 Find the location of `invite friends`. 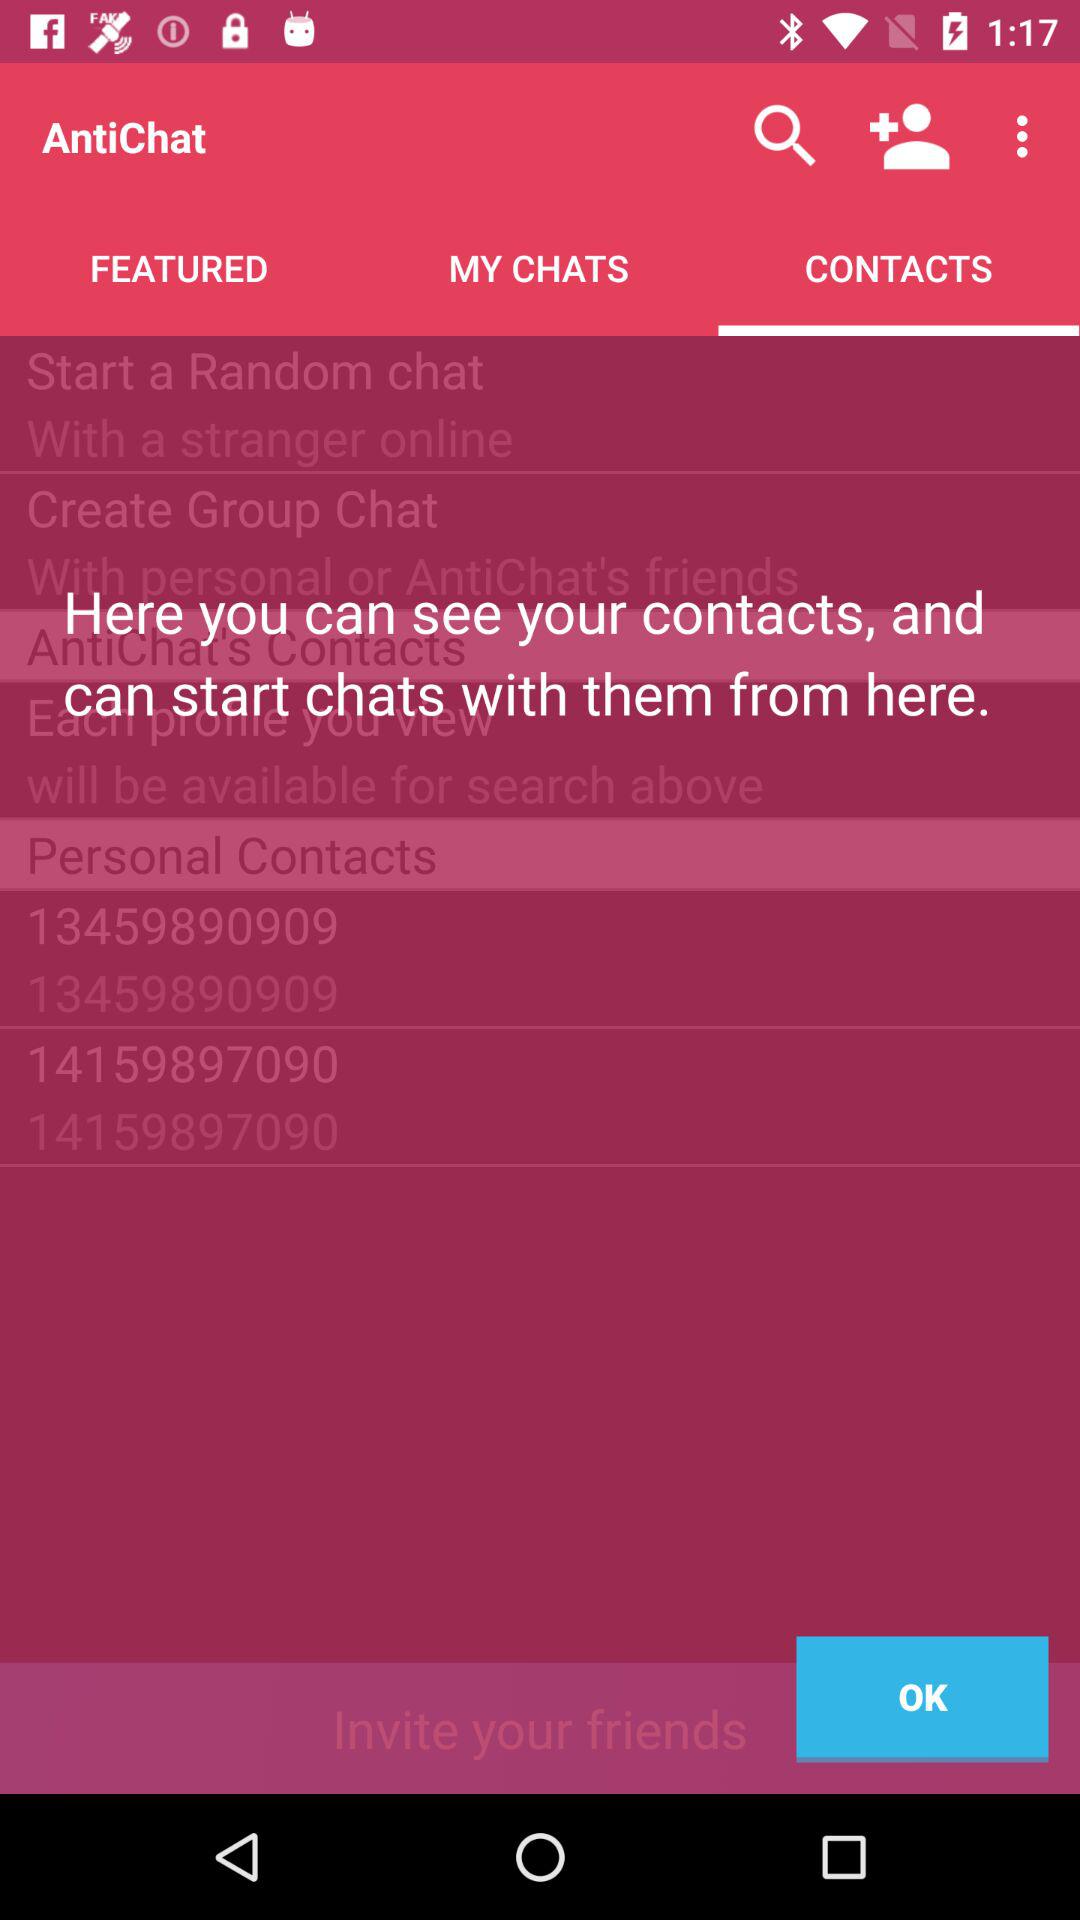

invite friends is located at coordinates (540, 1728).